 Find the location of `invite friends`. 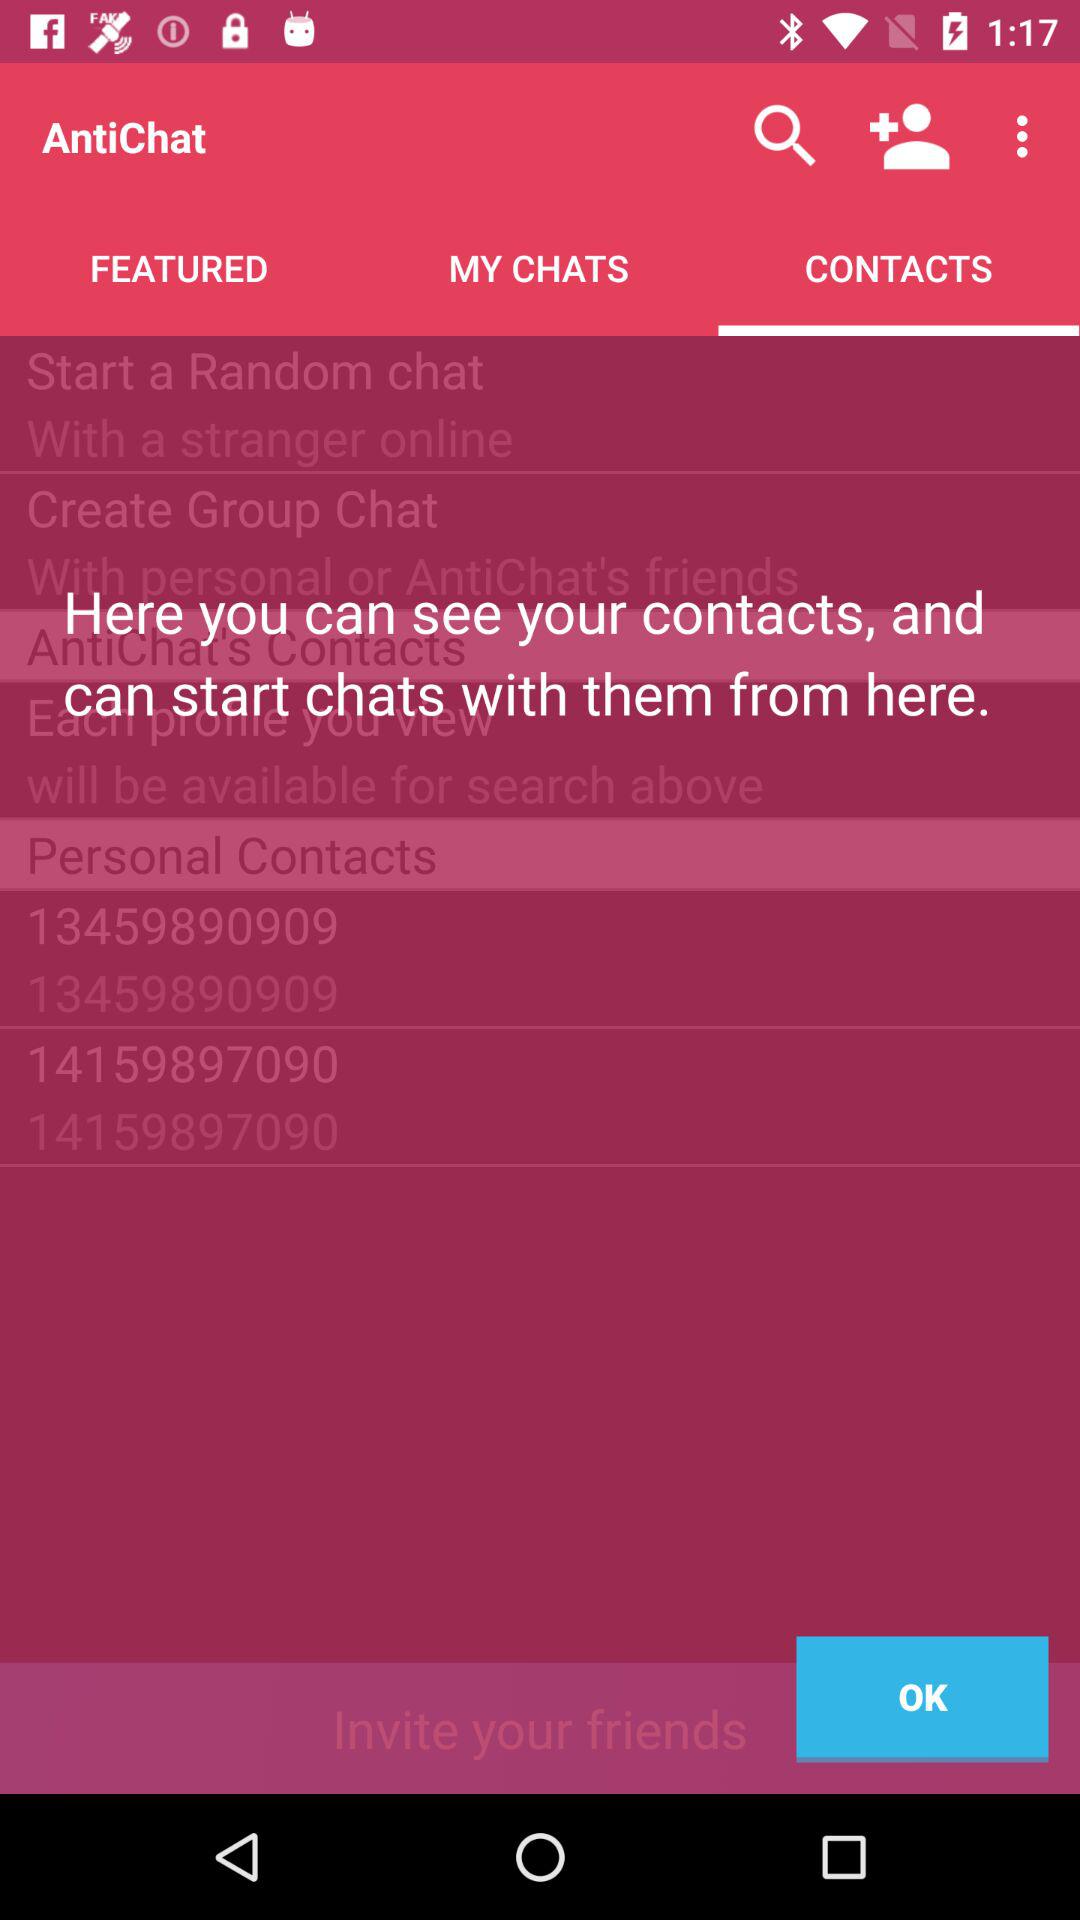

invite friends is located at coordinates (540, 1728).